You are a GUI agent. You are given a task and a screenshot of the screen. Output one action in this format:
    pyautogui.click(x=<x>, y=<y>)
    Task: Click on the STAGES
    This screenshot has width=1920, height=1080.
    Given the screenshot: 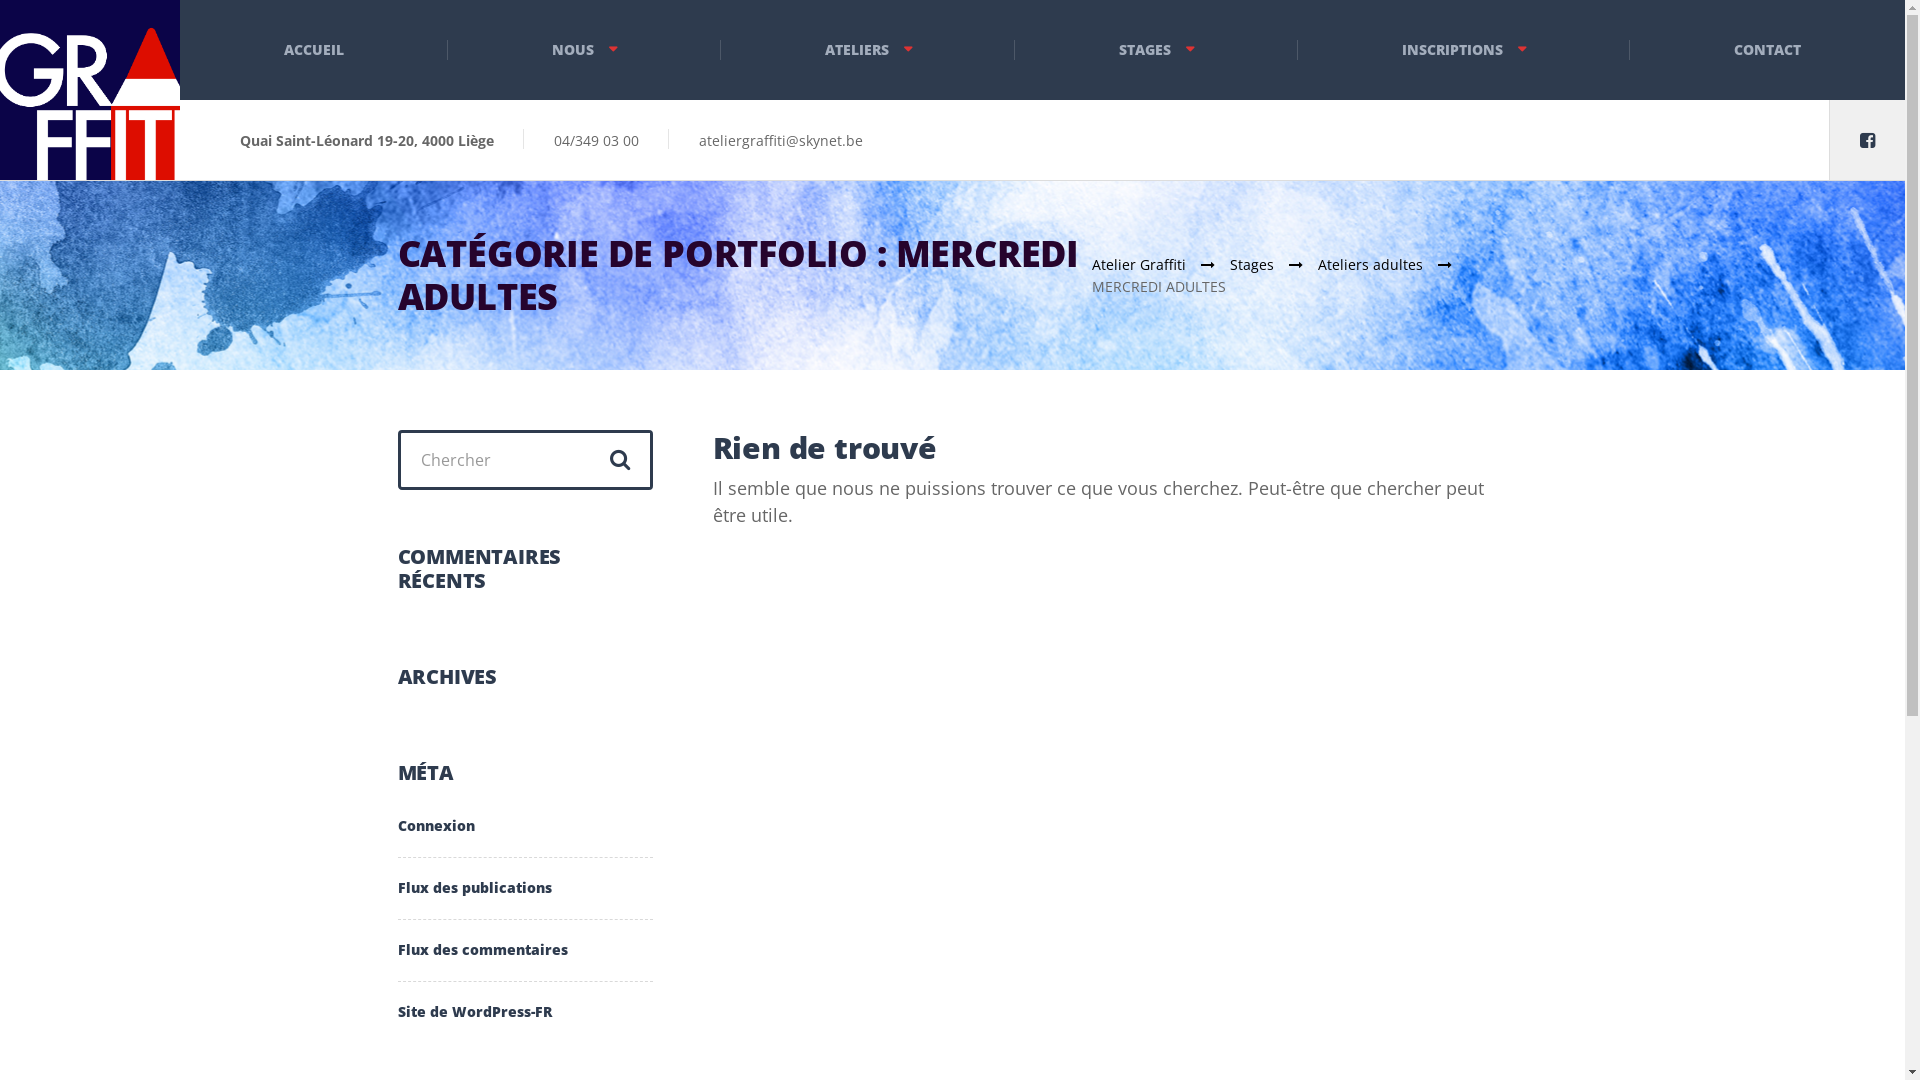 What is the action you would take?
    pyautogui.click(x=1156, y=50)
    